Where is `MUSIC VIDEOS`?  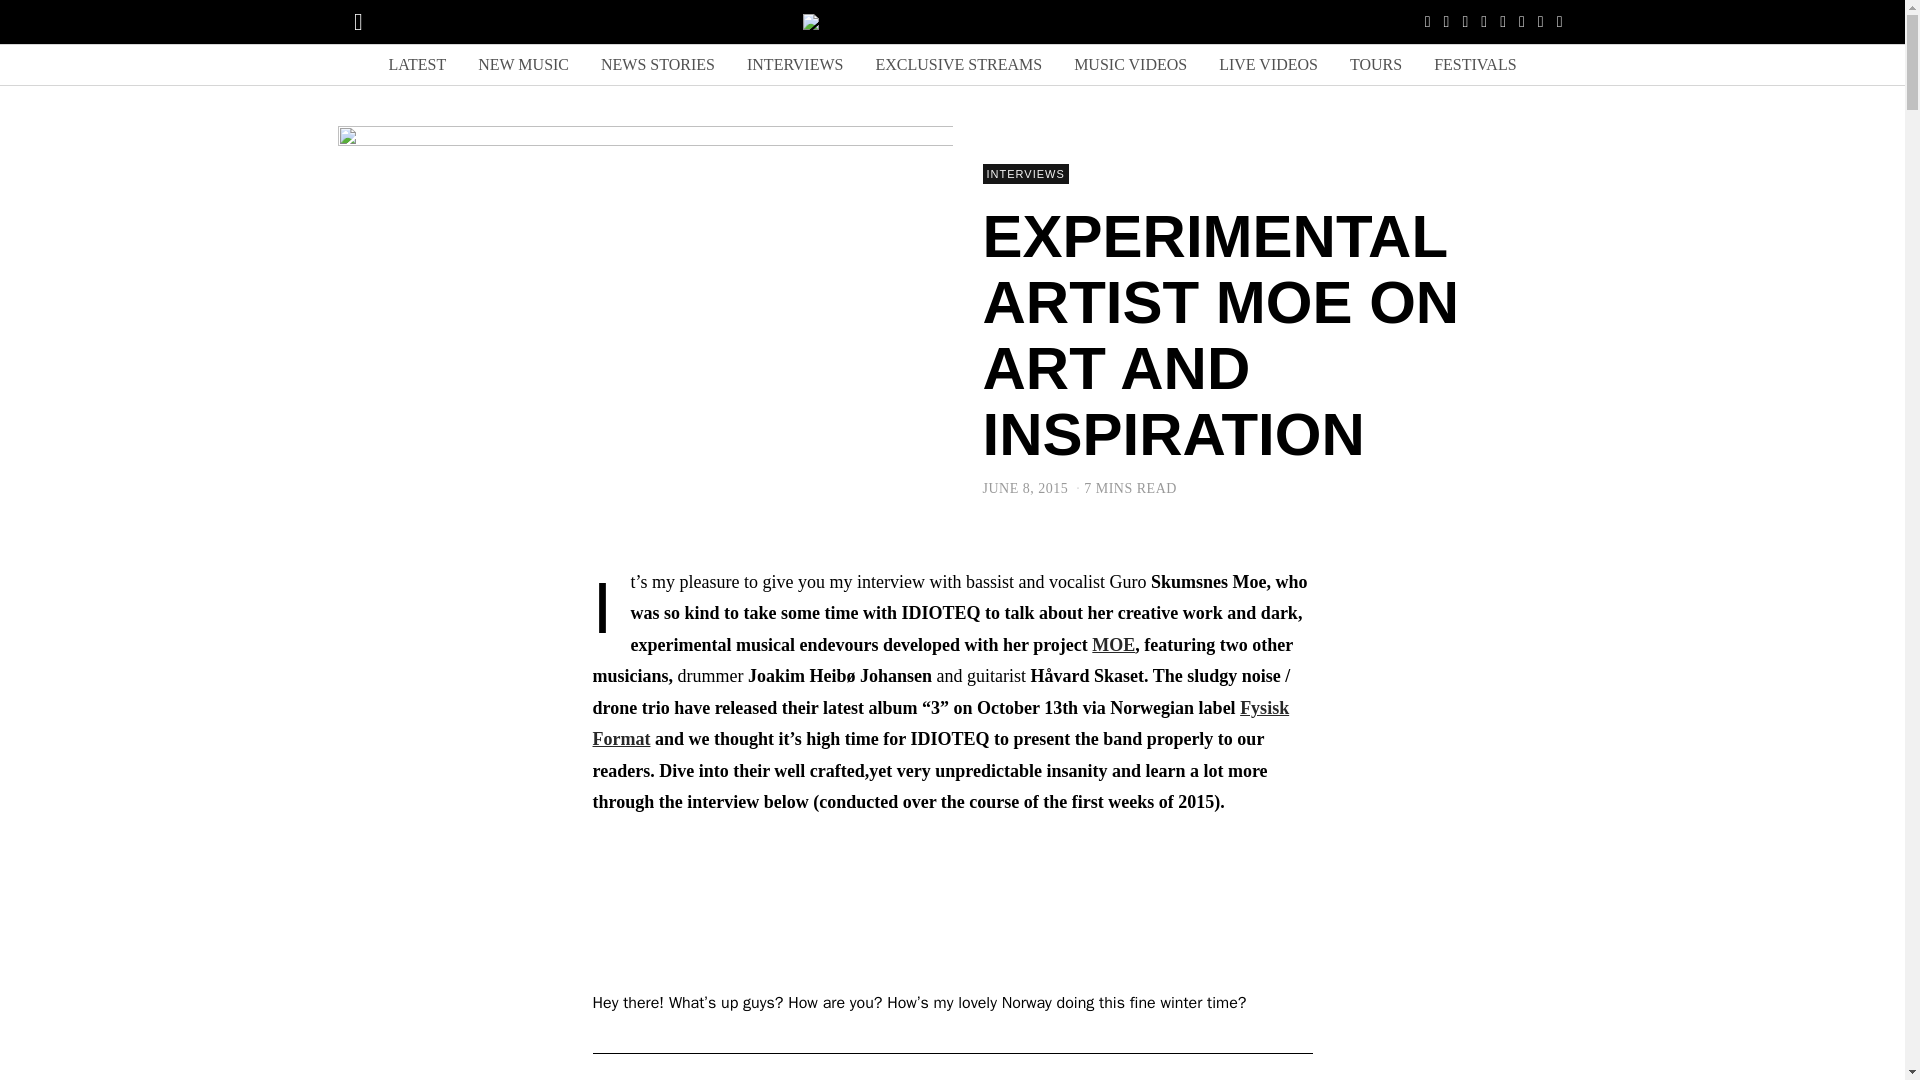
MUSIC VIDEOS is located at coordinates (1130, 65).